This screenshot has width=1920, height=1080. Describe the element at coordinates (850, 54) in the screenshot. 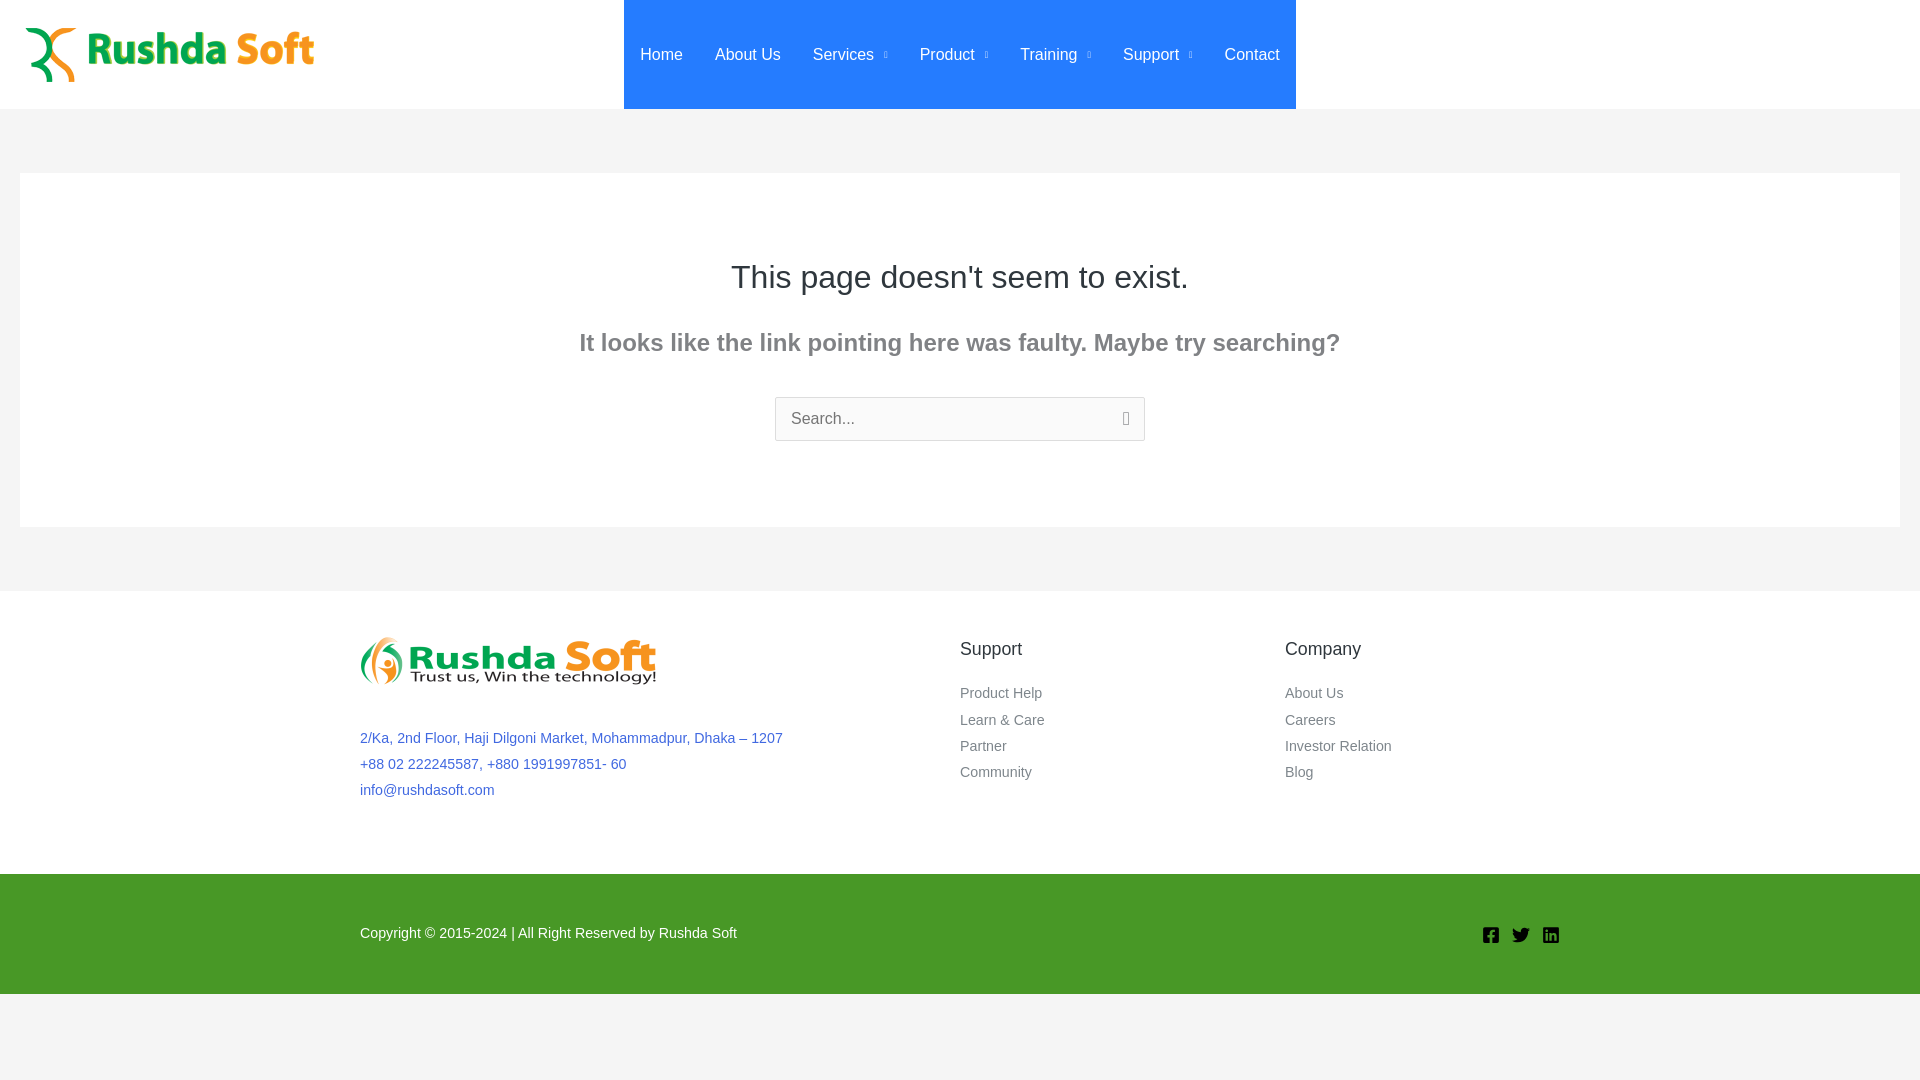

I see `Services` at that location.